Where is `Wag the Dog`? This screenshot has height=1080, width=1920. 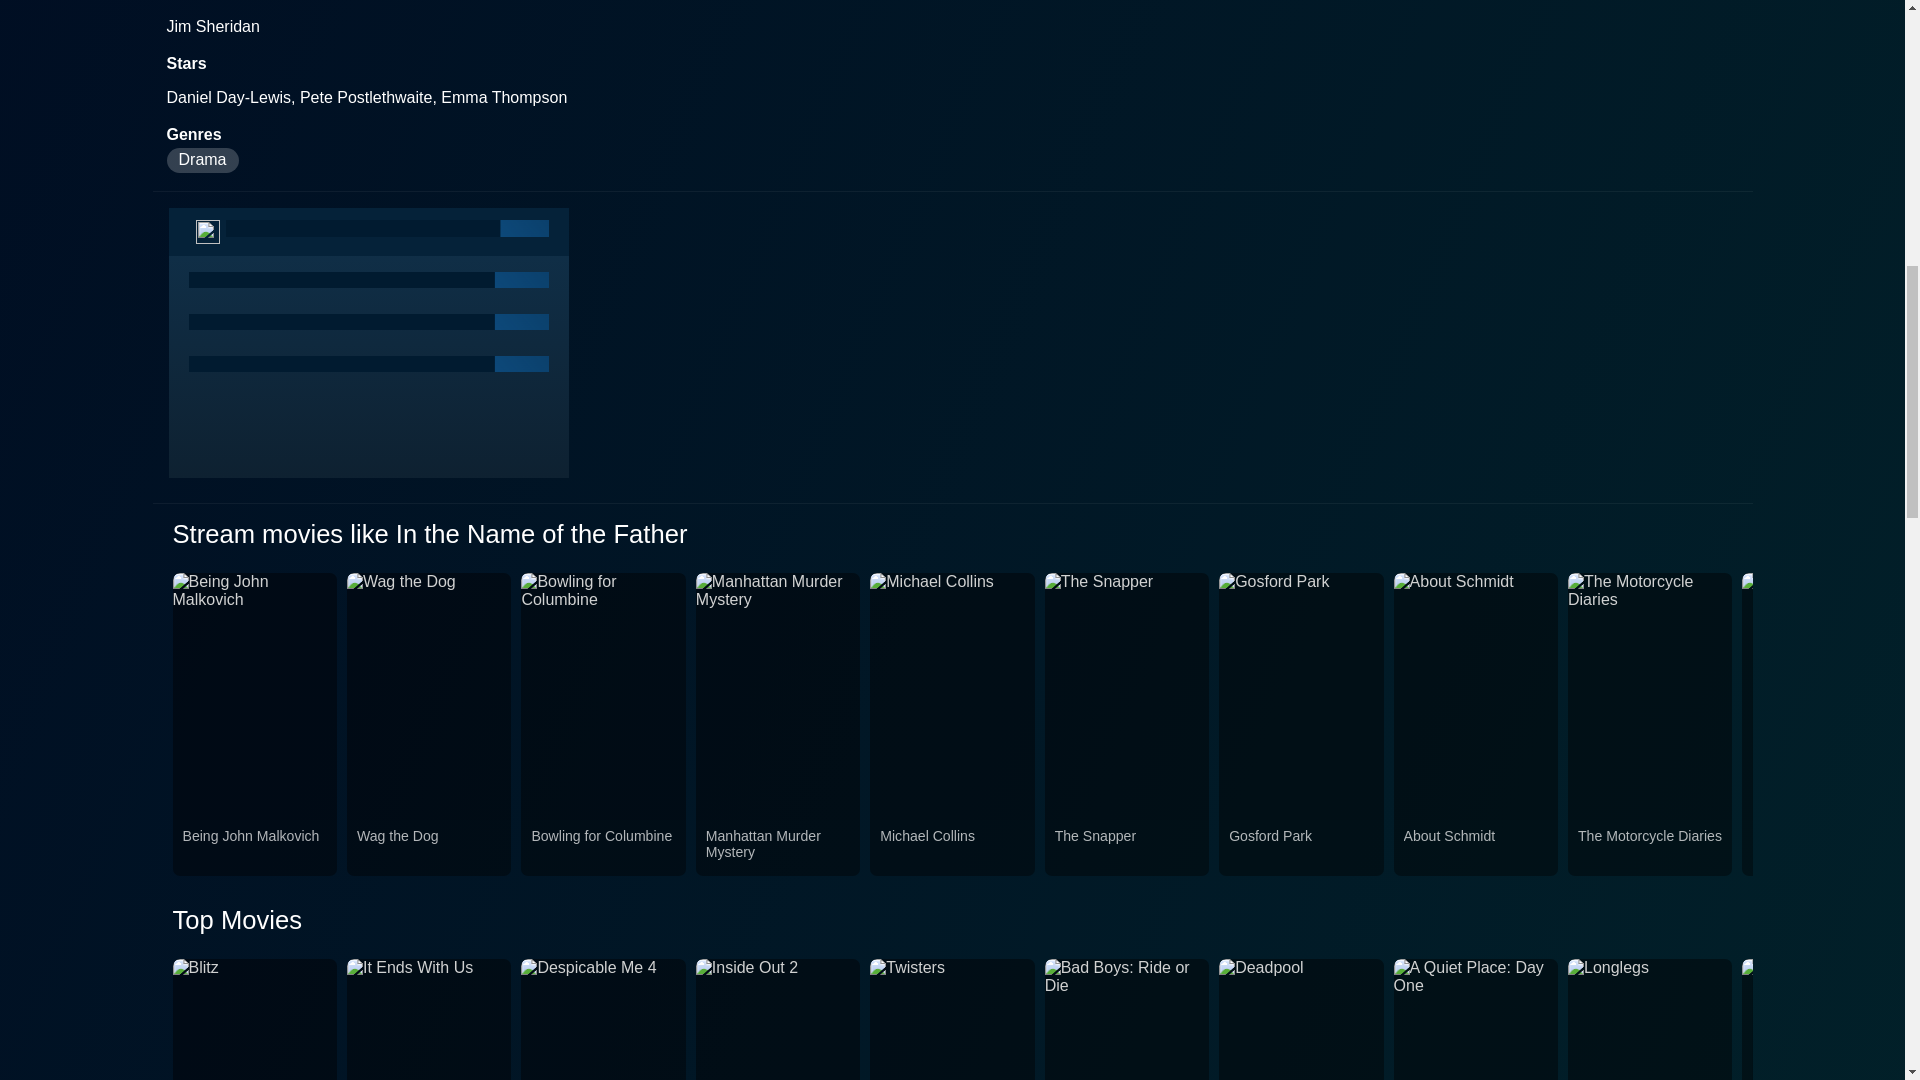
Wag the Dog is located at coordinates (429, 848).